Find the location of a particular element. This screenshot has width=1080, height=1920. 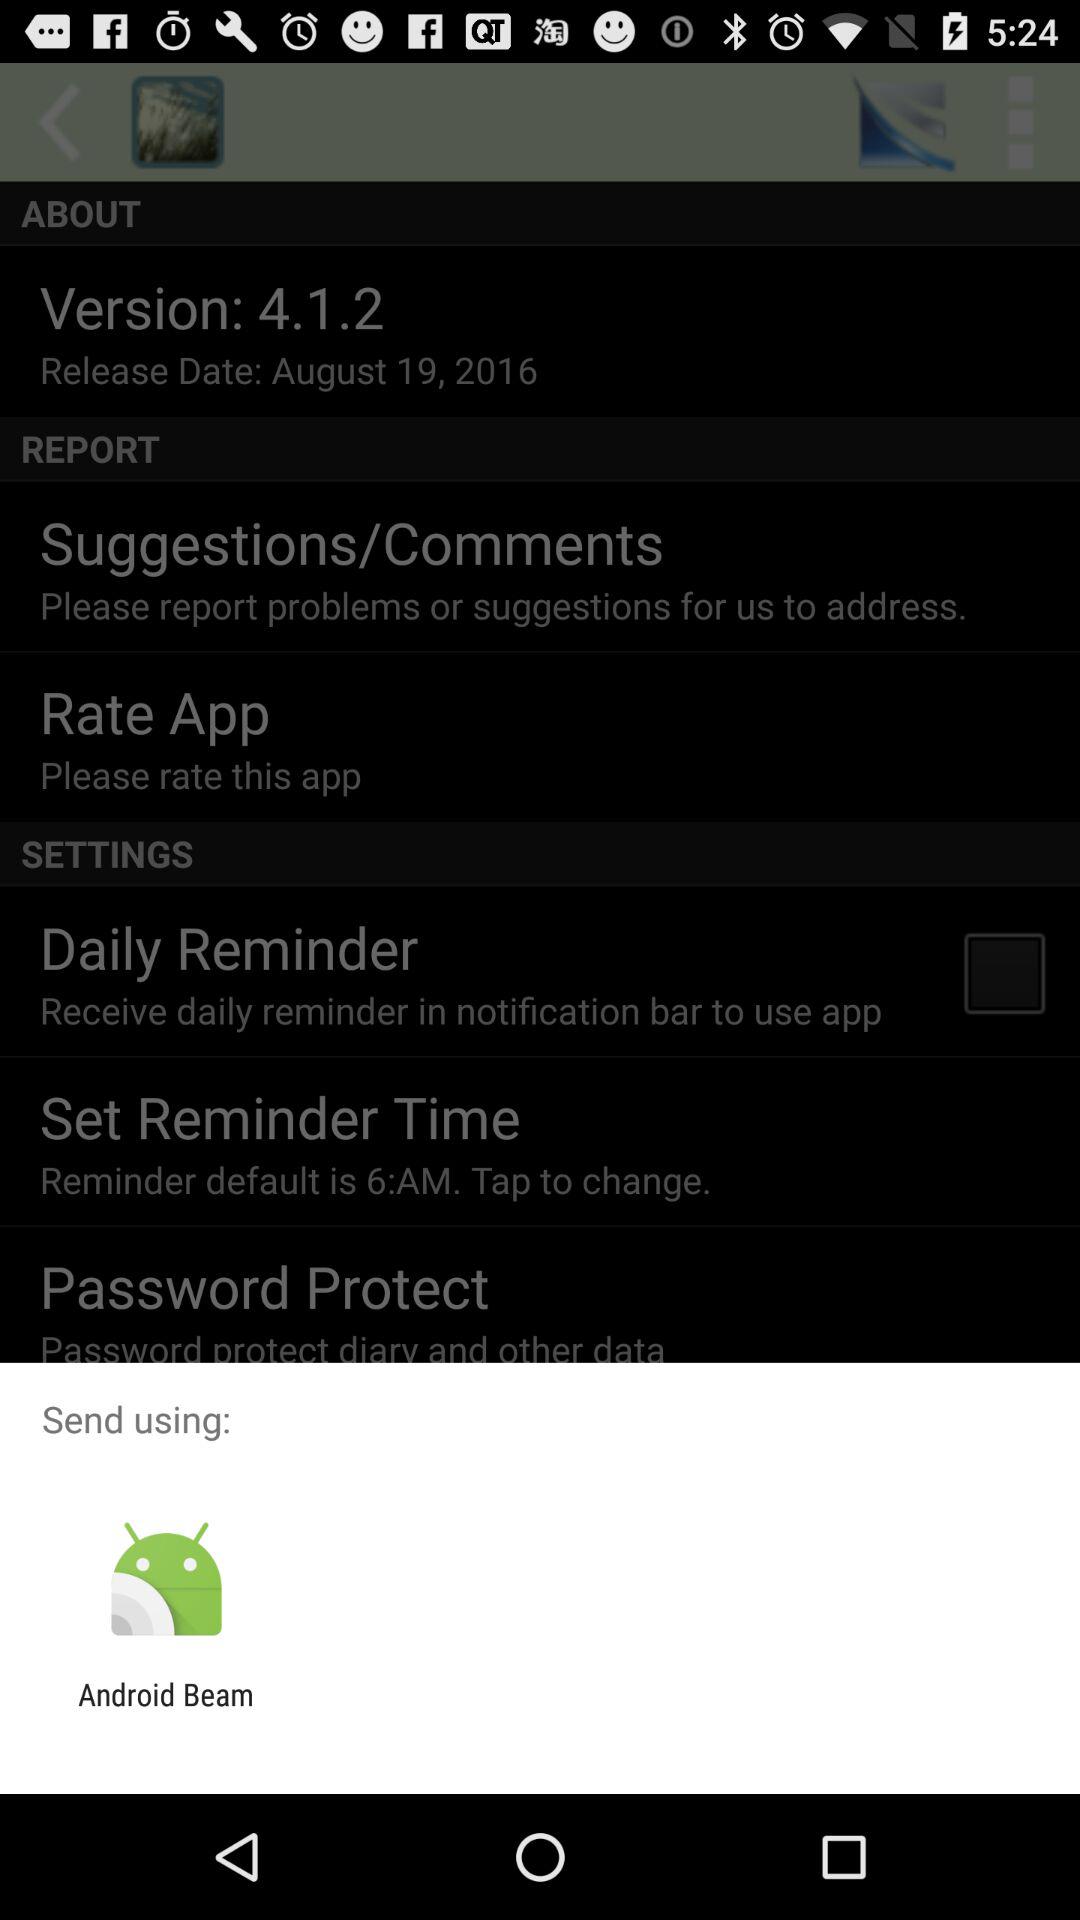

open the android beam is located at coordinates (166, 1712).